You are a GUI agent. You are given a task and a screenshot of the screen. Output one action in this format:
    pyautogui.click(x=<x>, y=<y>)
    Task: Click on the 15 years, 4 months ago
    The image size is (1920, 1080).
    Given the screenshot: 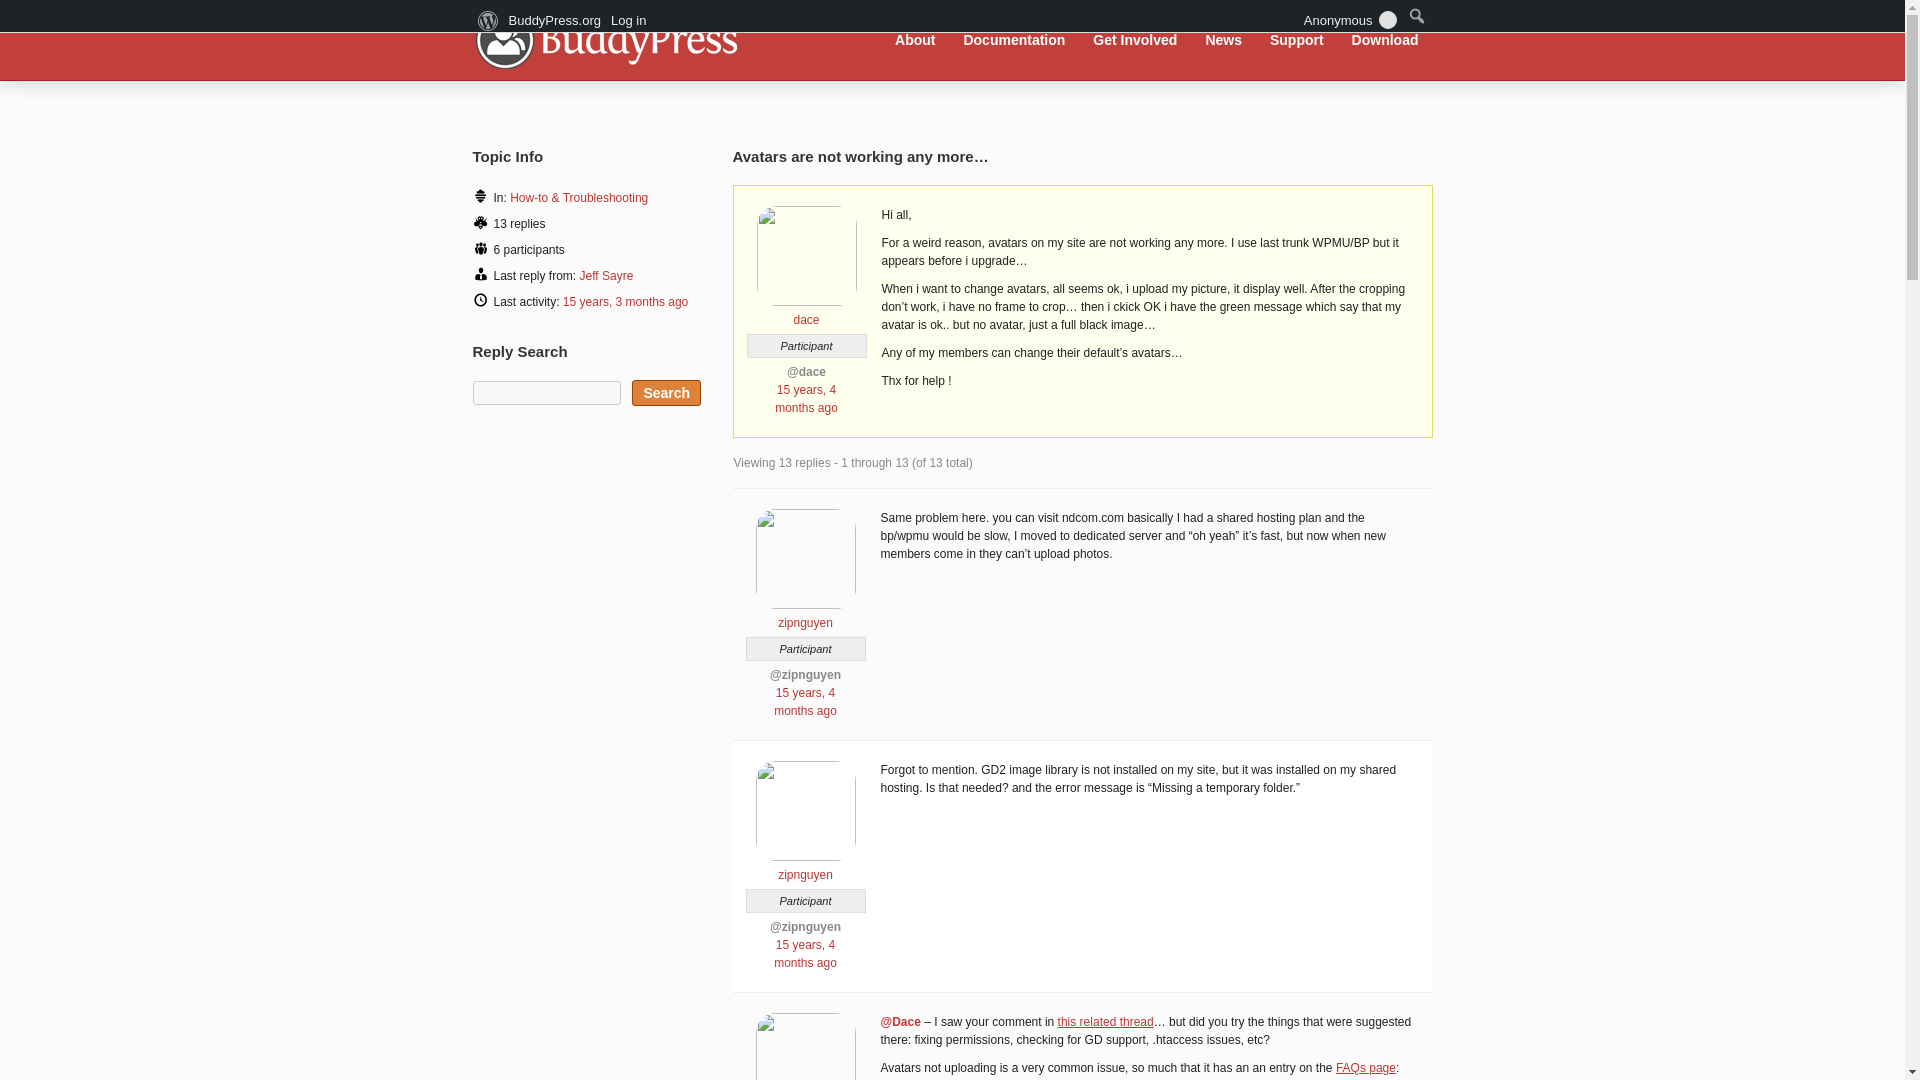 What is the action you would take?
    pyautogui.click(x=806, y=398)
    